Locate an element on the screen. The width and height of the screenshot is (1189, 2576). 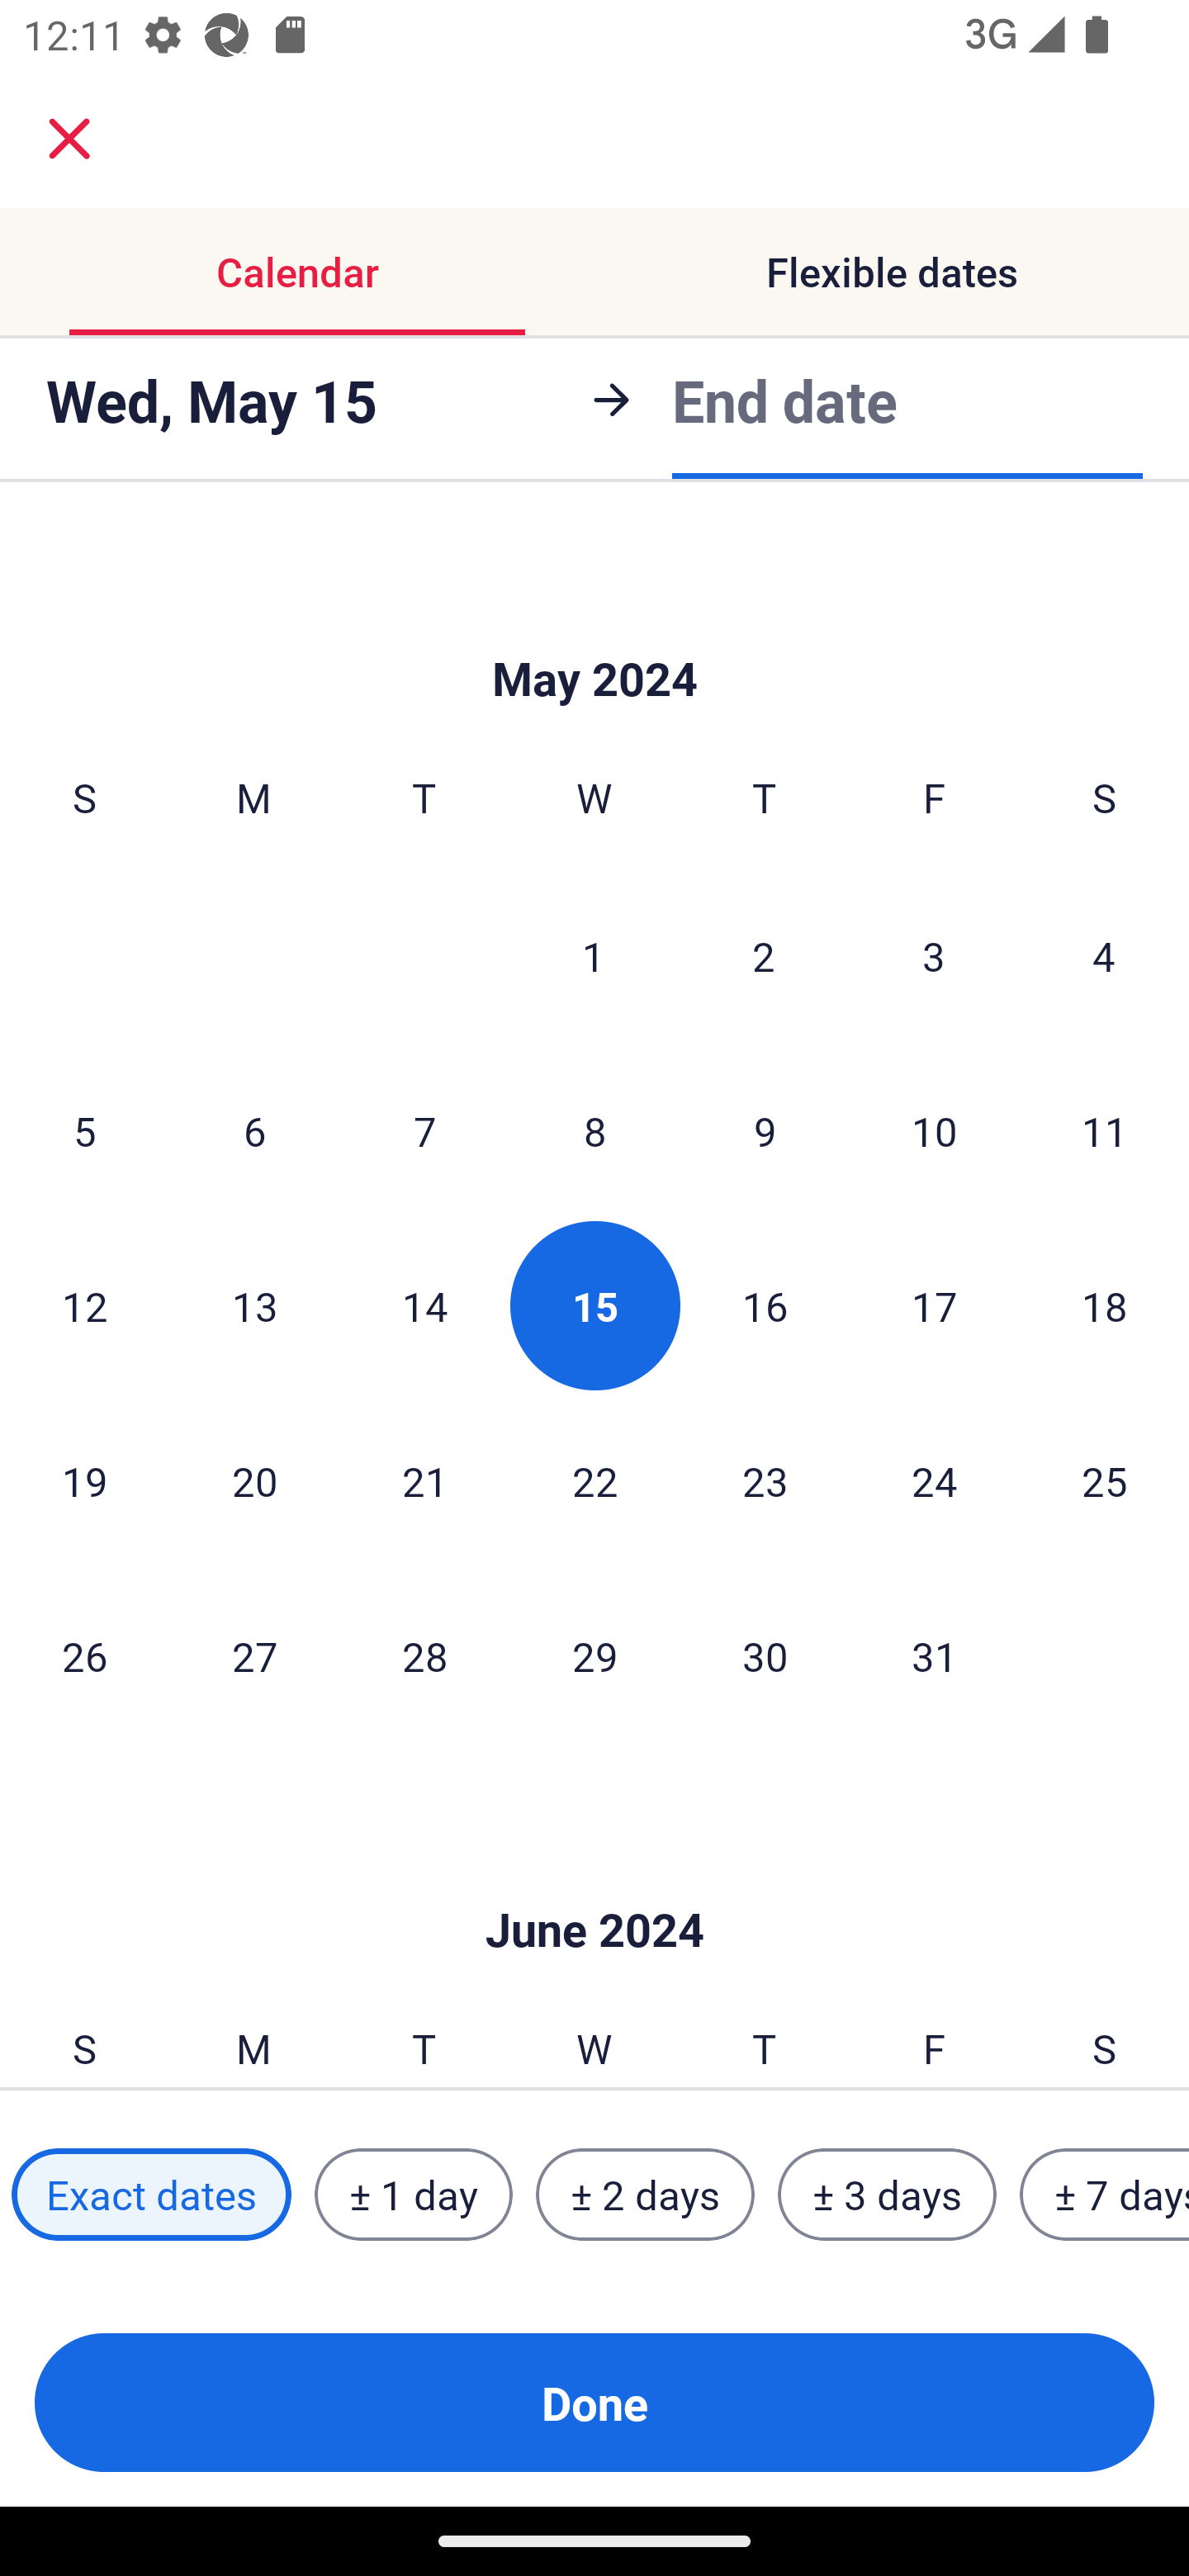
19 Sunday, May 19, 2024 is located at coordinates (84, 1481).